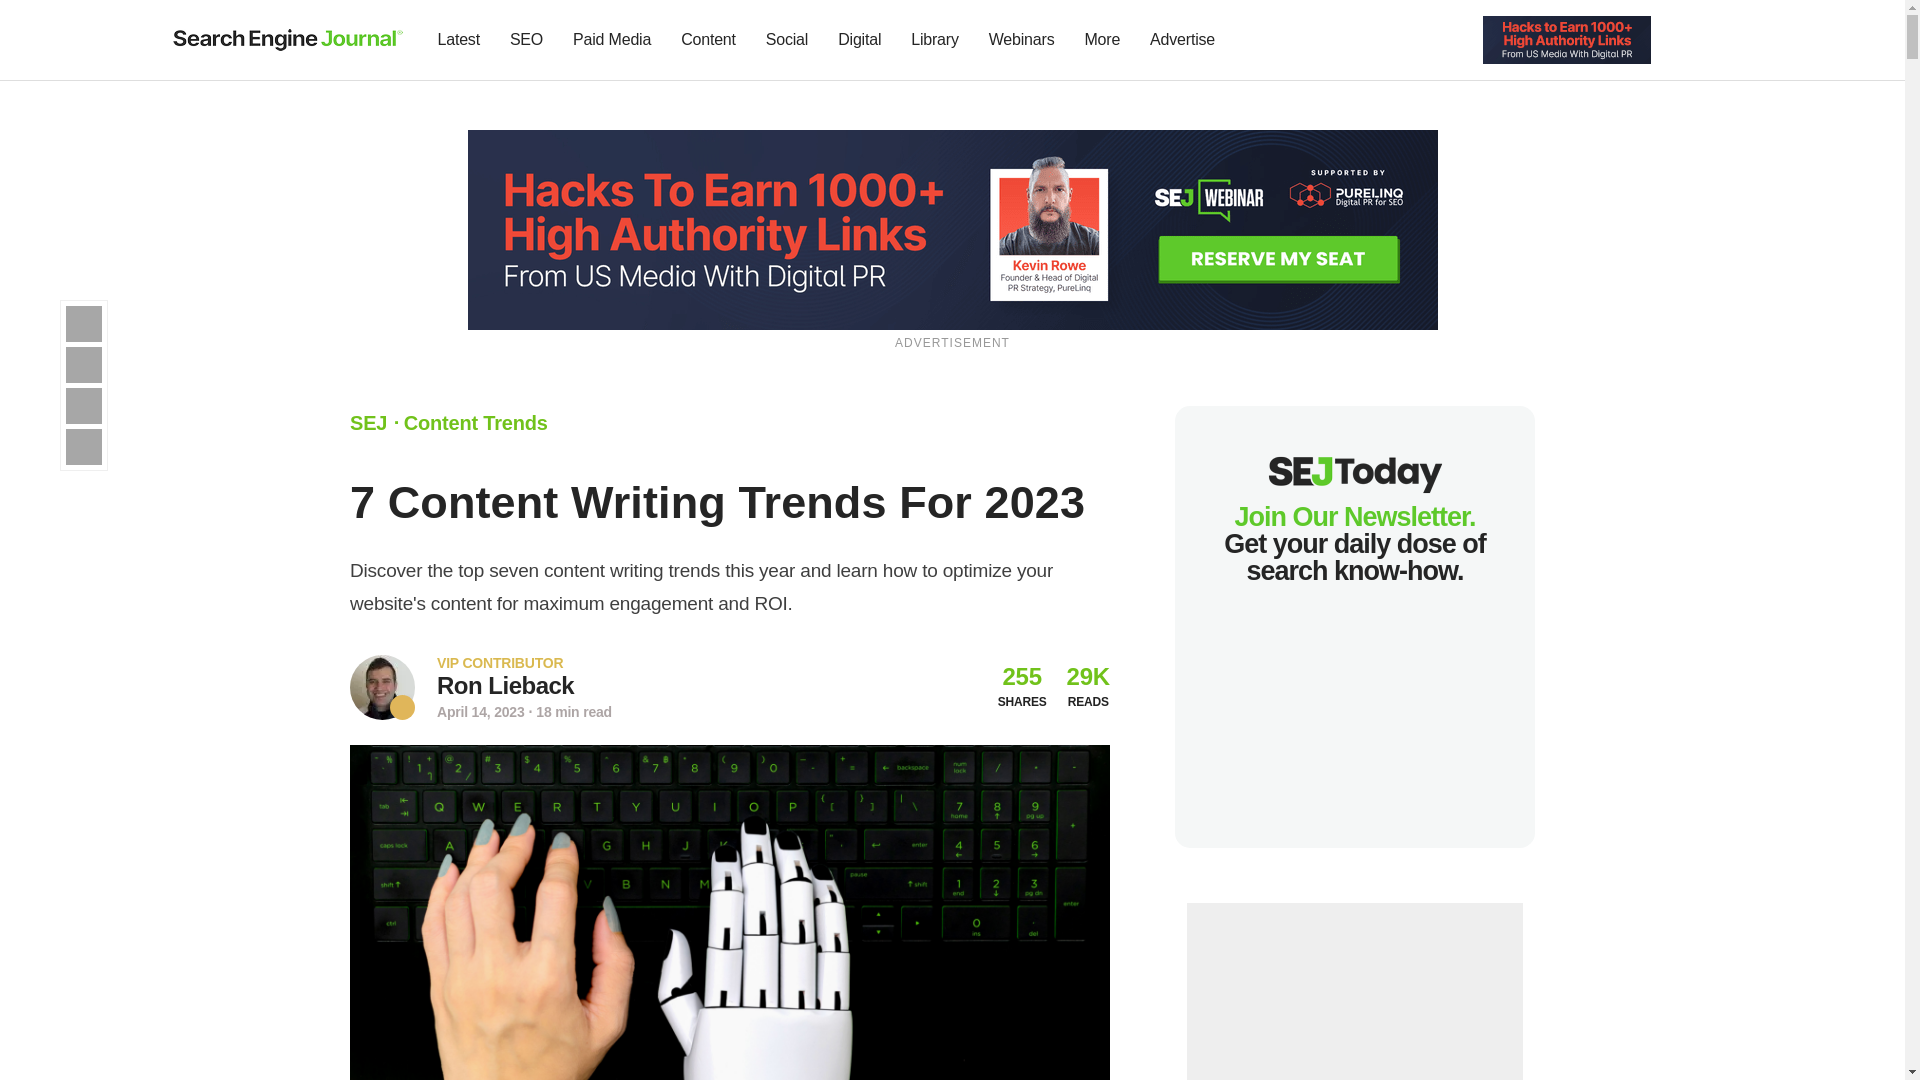 The height and width of the screenshot is (1080, 1920). I want to click on Latest, so click(458, 40).